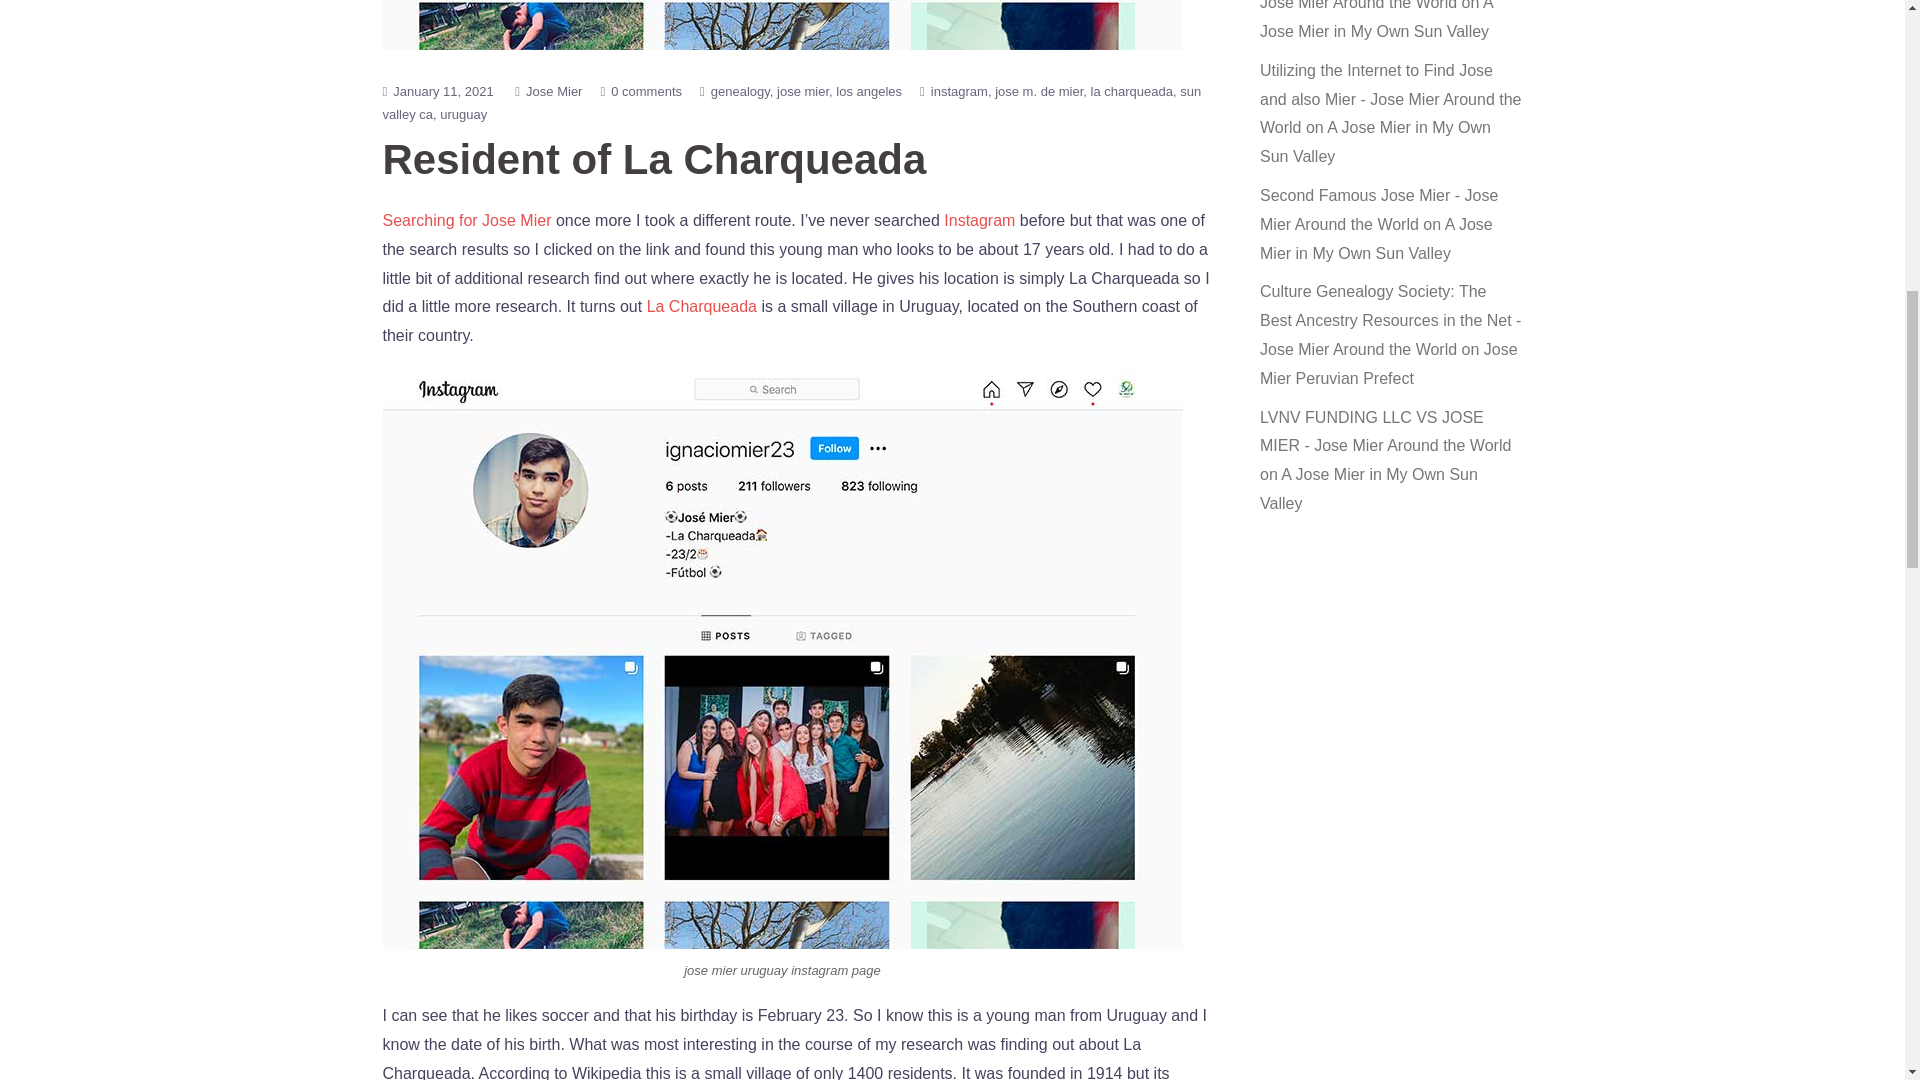 The width and height of the screenshot is (1920, 1080). Describe the element at coordinates (868, 92) in the screenshot. I see `los angeles` at that location.